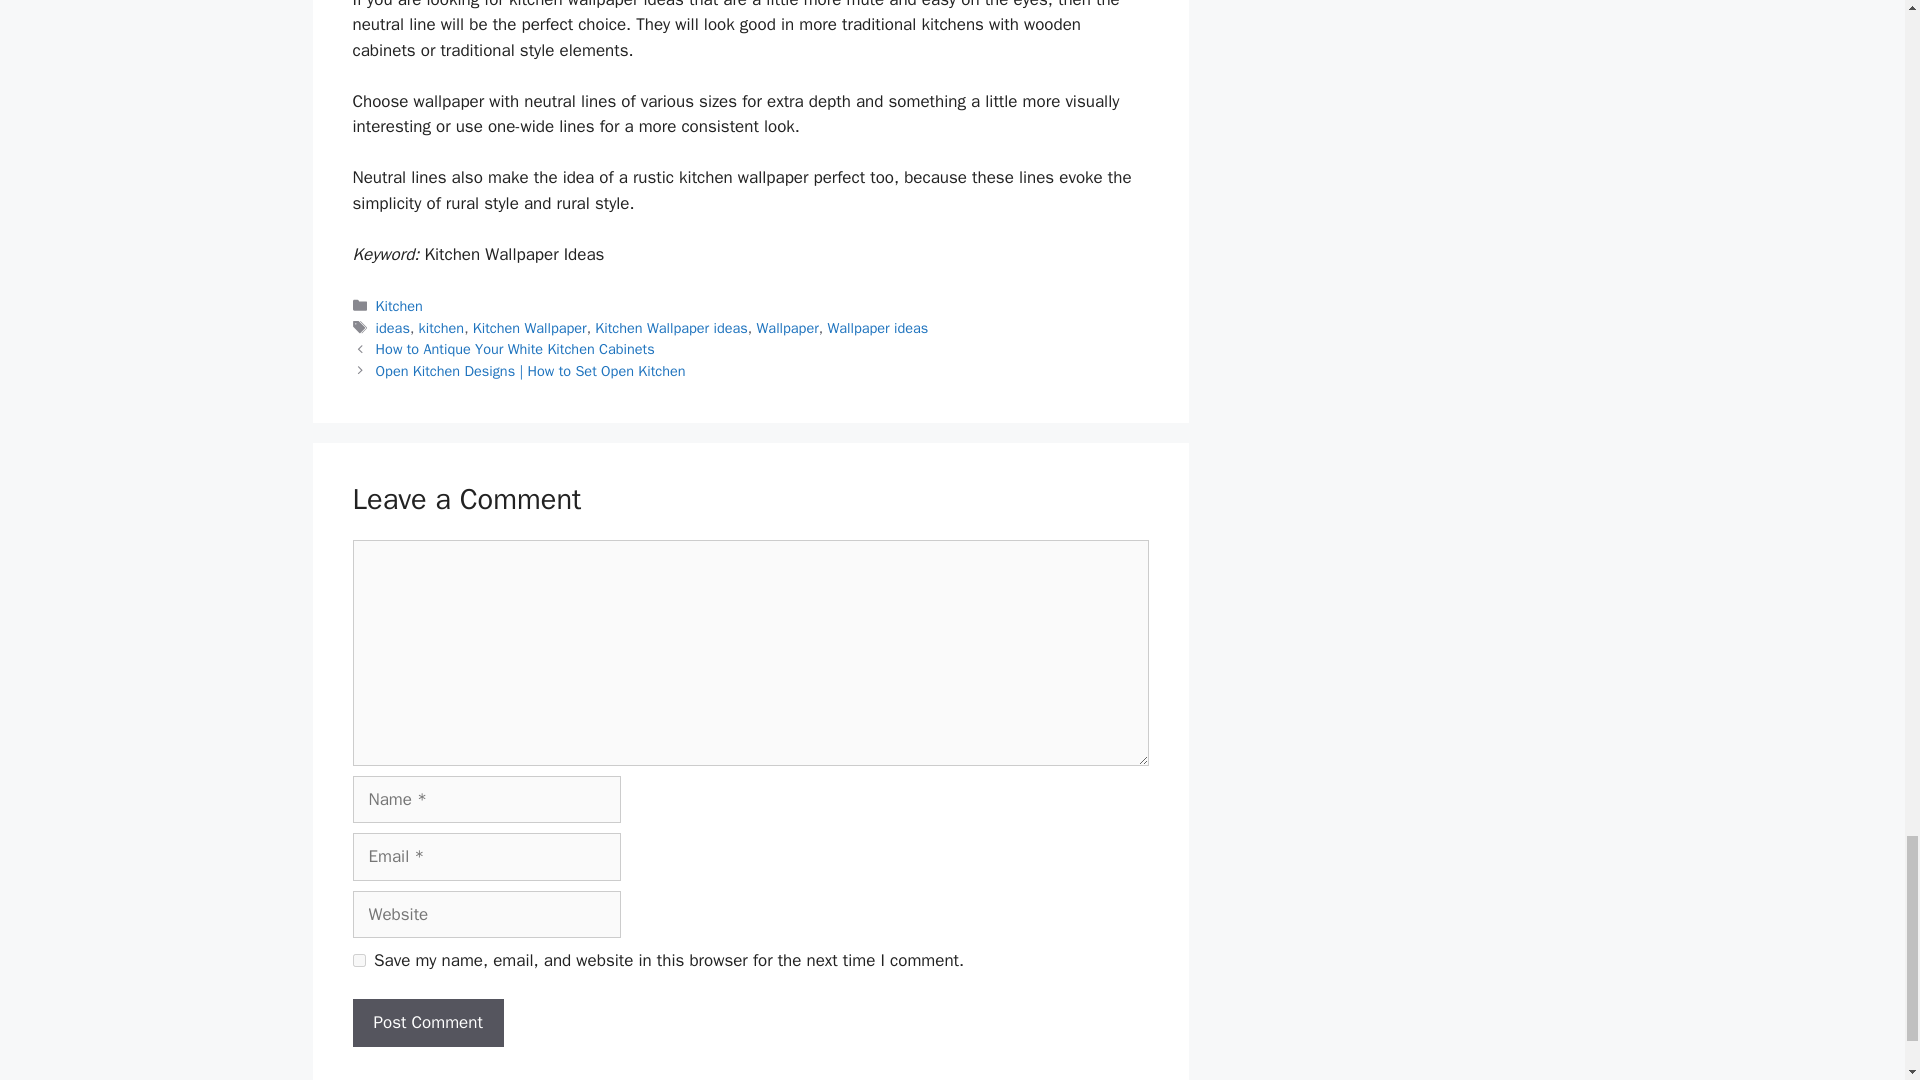 Image resolution: width=1920 pixels, height=1080 pixels. I want to click on Kitchen Wallpaper ideas, so click(672, 327).